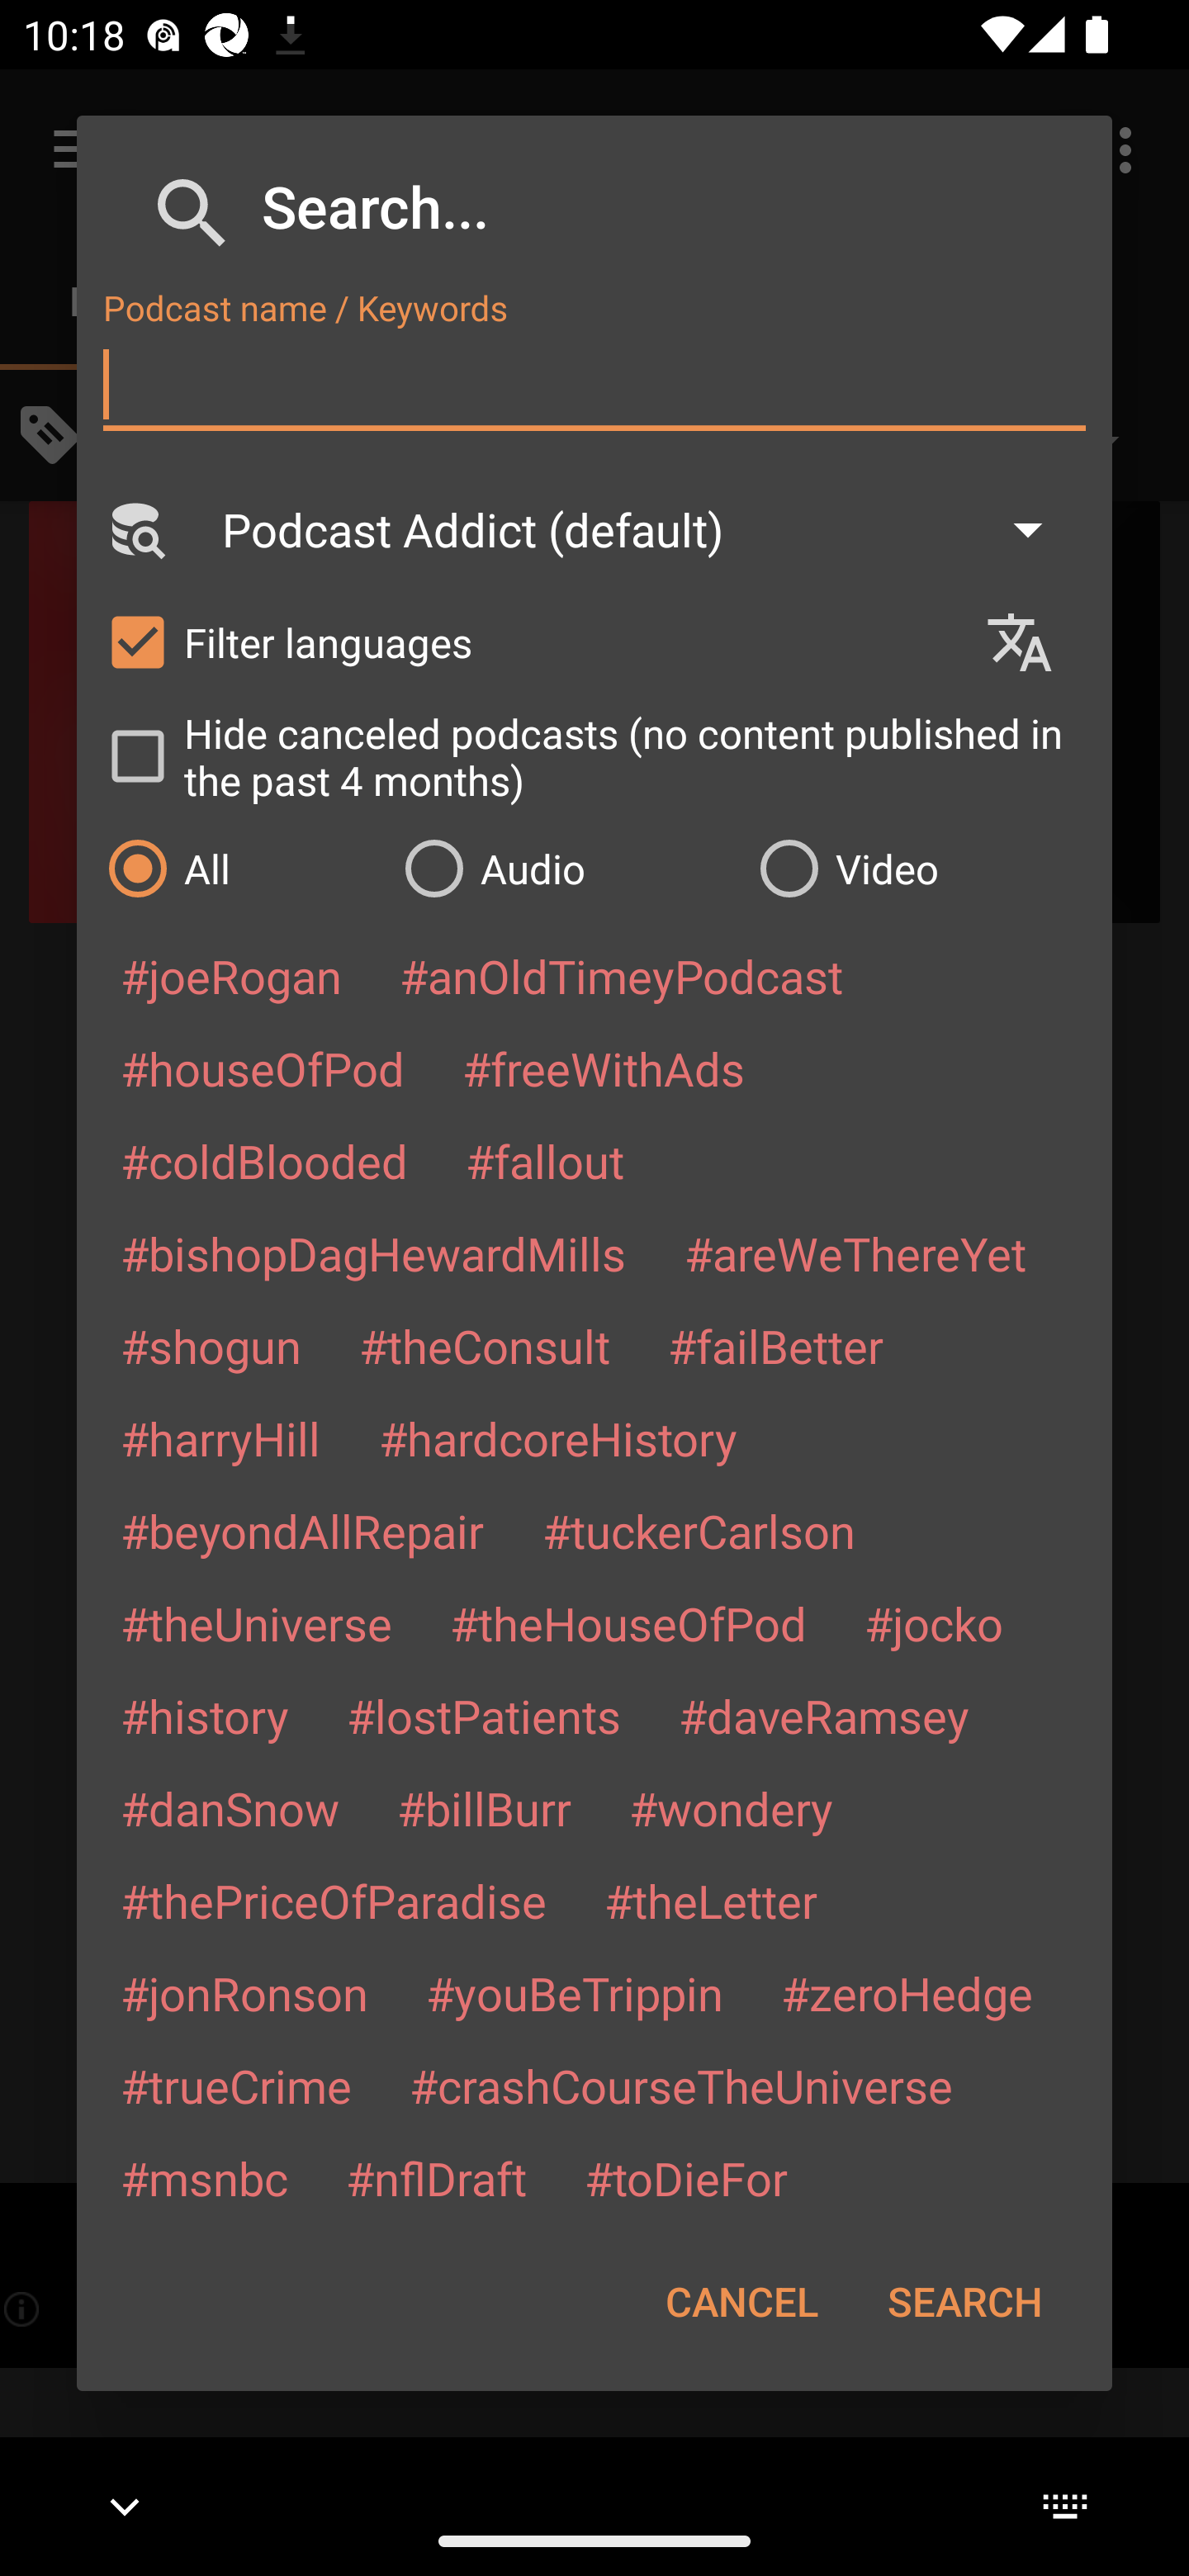  Describe the element at coordinates (436, 2177) in the screenshot. I see `#nflDraft` at that location.